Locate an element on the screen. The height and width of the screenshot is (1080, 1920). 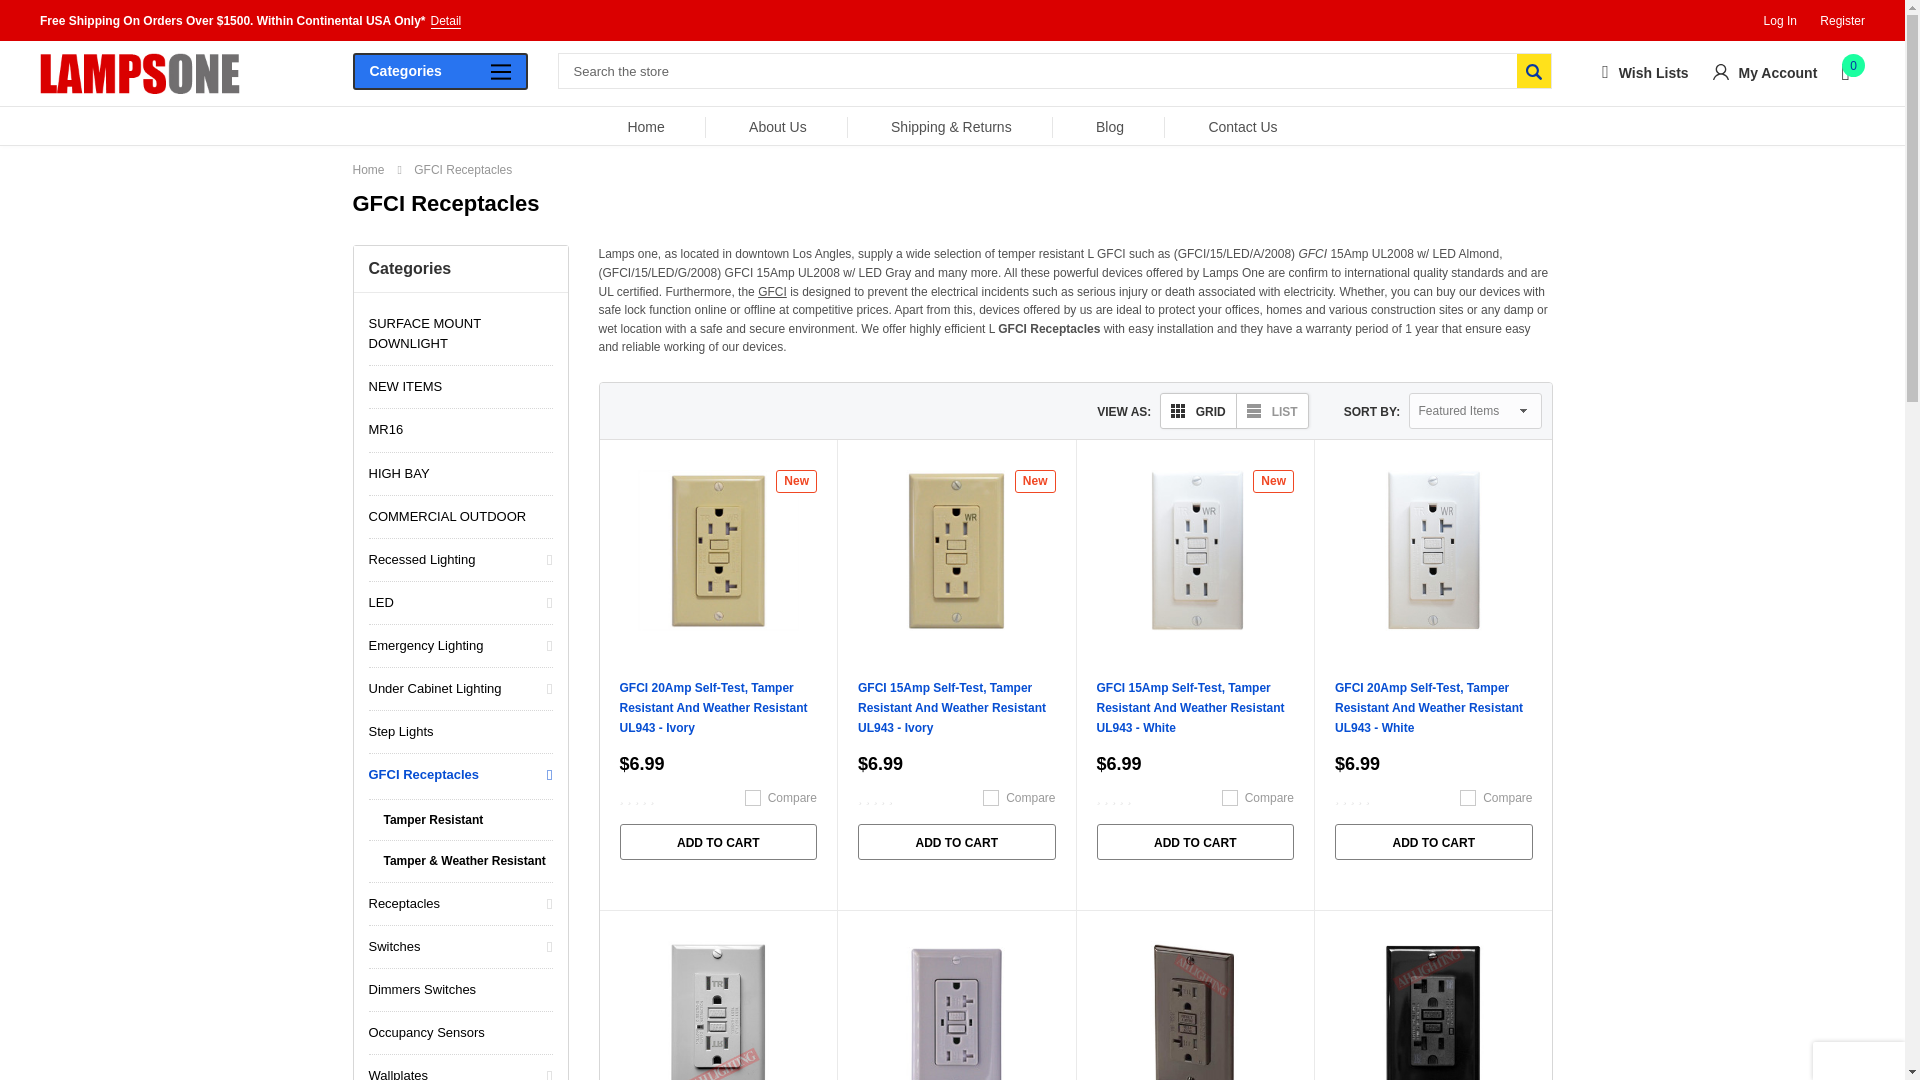
Shipping and Returns is located at coordinates (950, 126).